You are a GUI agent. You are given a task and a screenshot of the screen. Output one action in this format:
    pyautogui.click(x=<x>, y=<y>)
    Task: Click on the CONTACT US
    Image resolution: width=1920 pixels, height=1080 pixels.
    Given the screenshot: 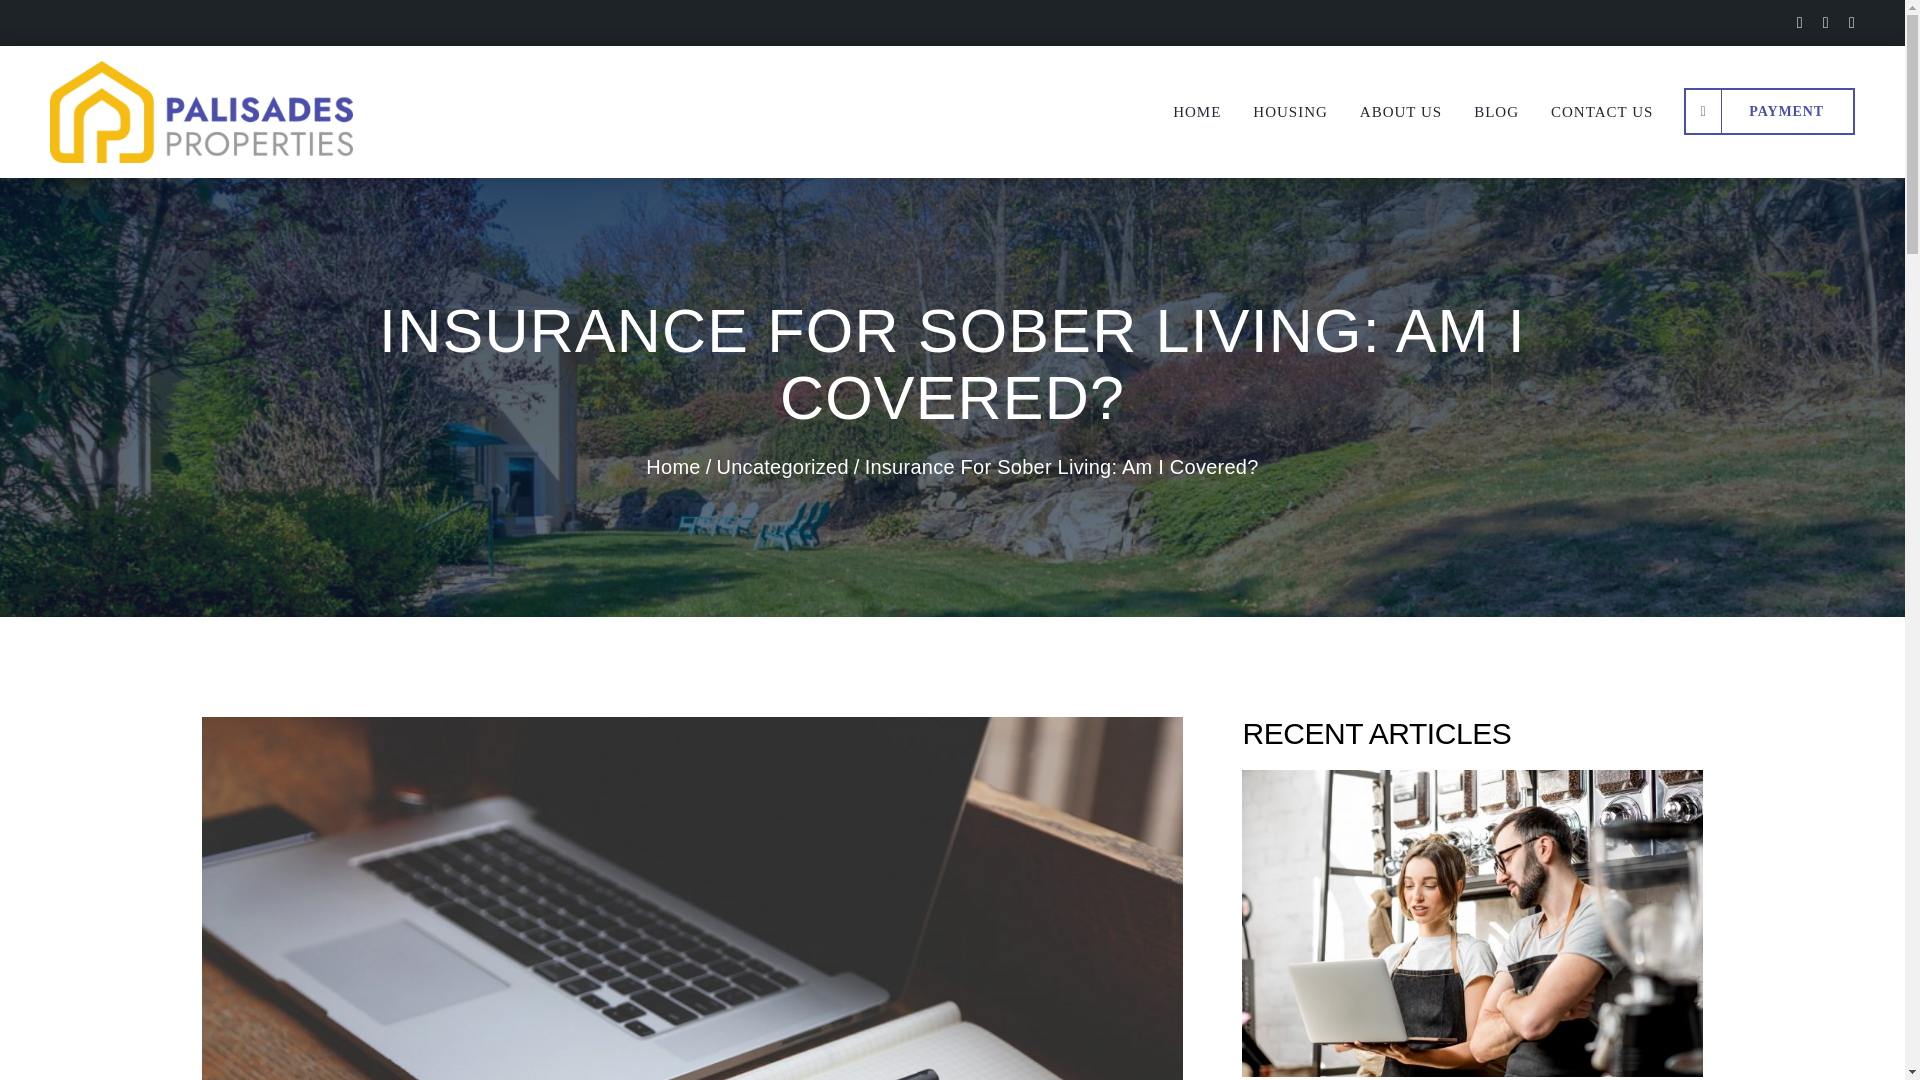 What is the action you would take?
    pyautogui.click(x=1601, y=112)
    